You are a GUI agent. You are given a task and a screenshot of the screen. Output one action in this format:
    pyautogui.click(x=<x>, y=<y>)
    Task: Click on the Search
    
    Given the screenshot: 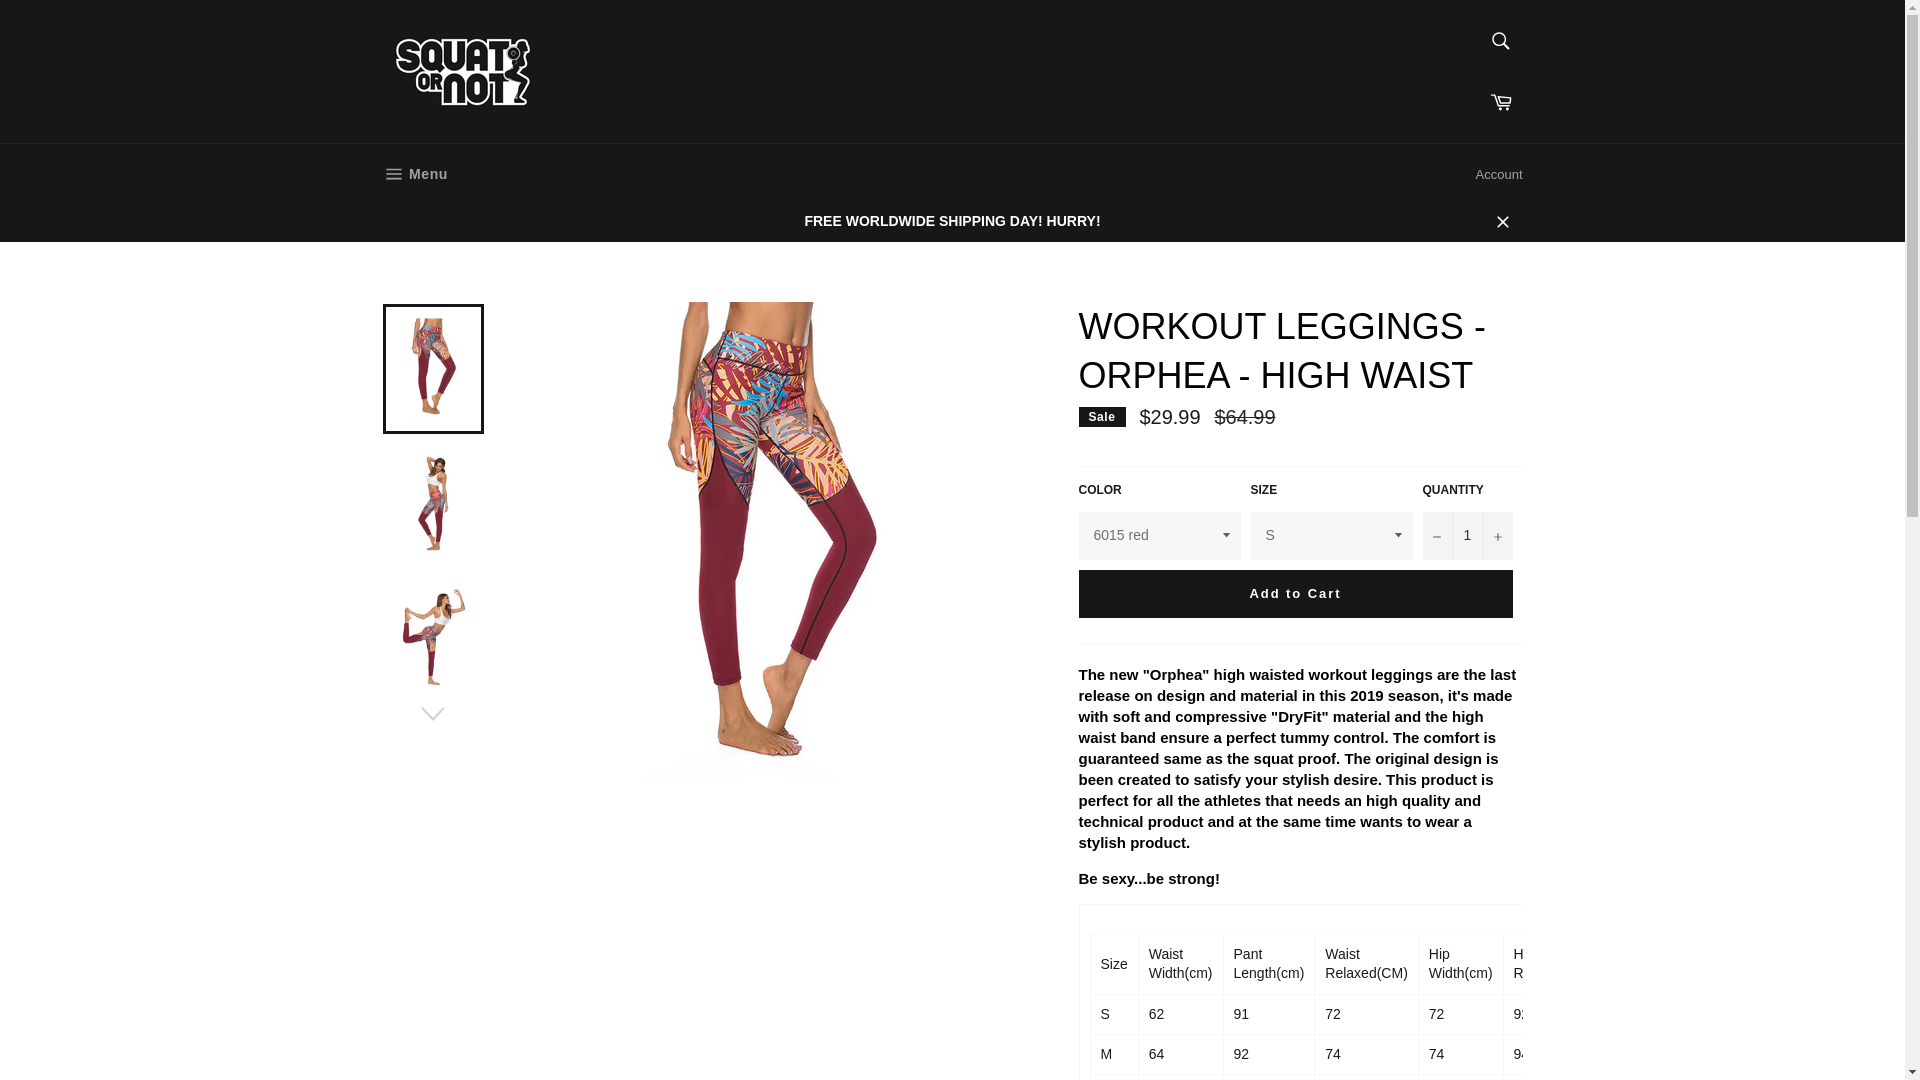 What is the action you would take?
    pyautogui.click(x=1501, y=102)
    